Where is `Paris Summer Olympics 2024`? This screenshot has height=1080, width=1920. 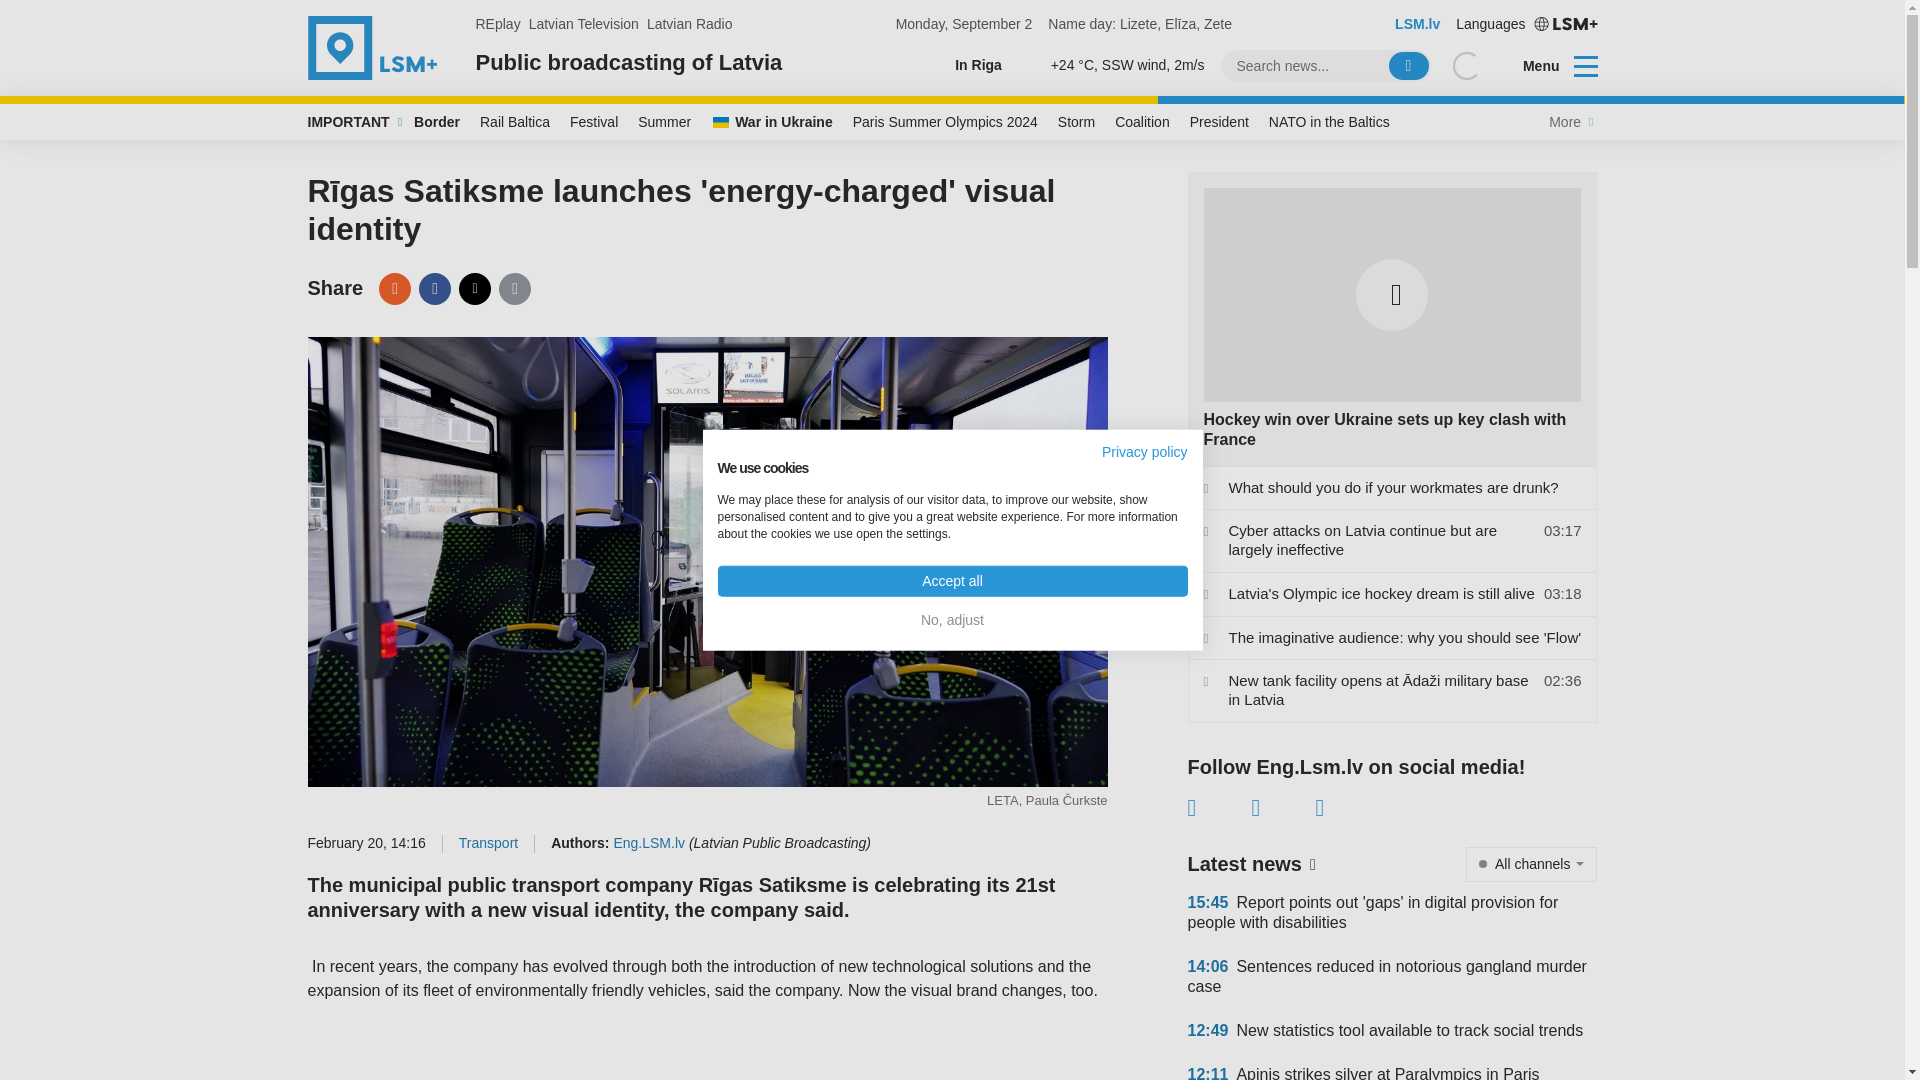 Paris Summer Olympics 2024 is located at coordinates (945, 122).